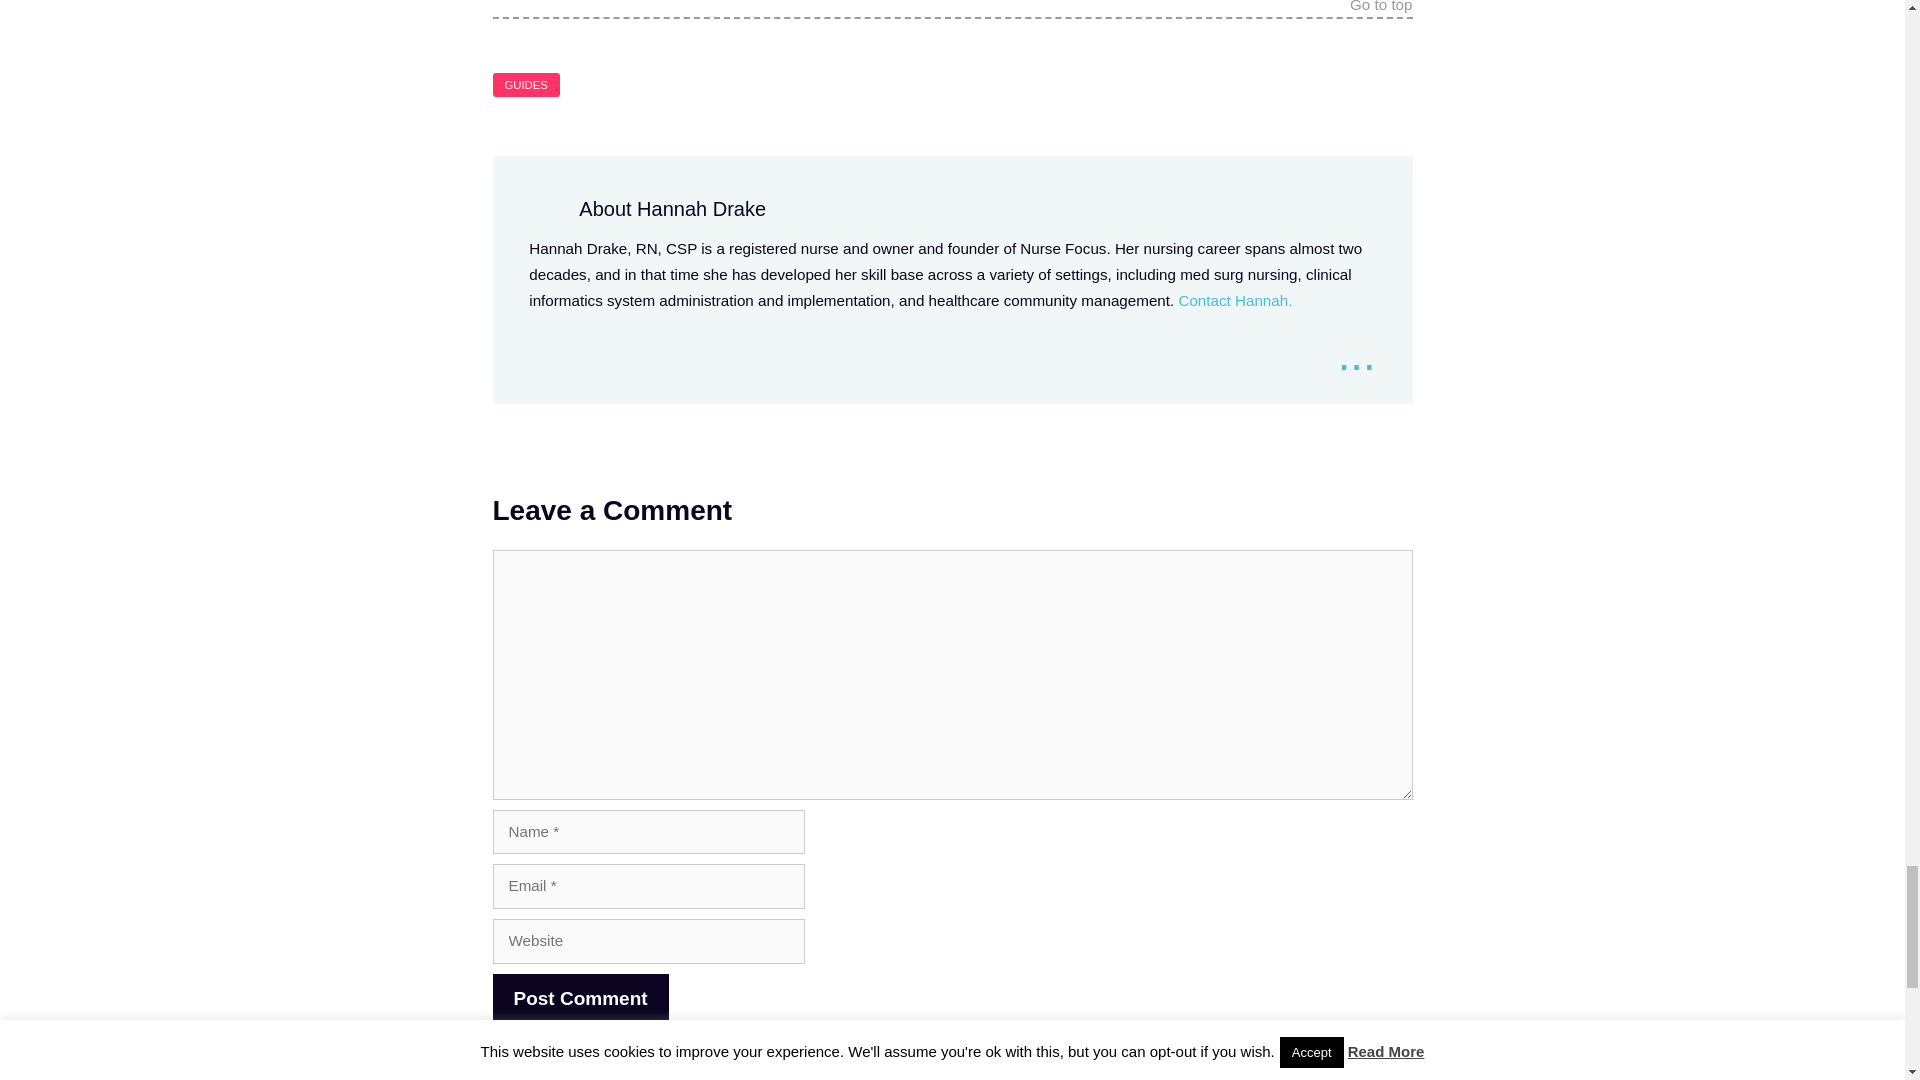 The image size is (1920, 1080). I want to click on Post Comment, so click(580, 999).